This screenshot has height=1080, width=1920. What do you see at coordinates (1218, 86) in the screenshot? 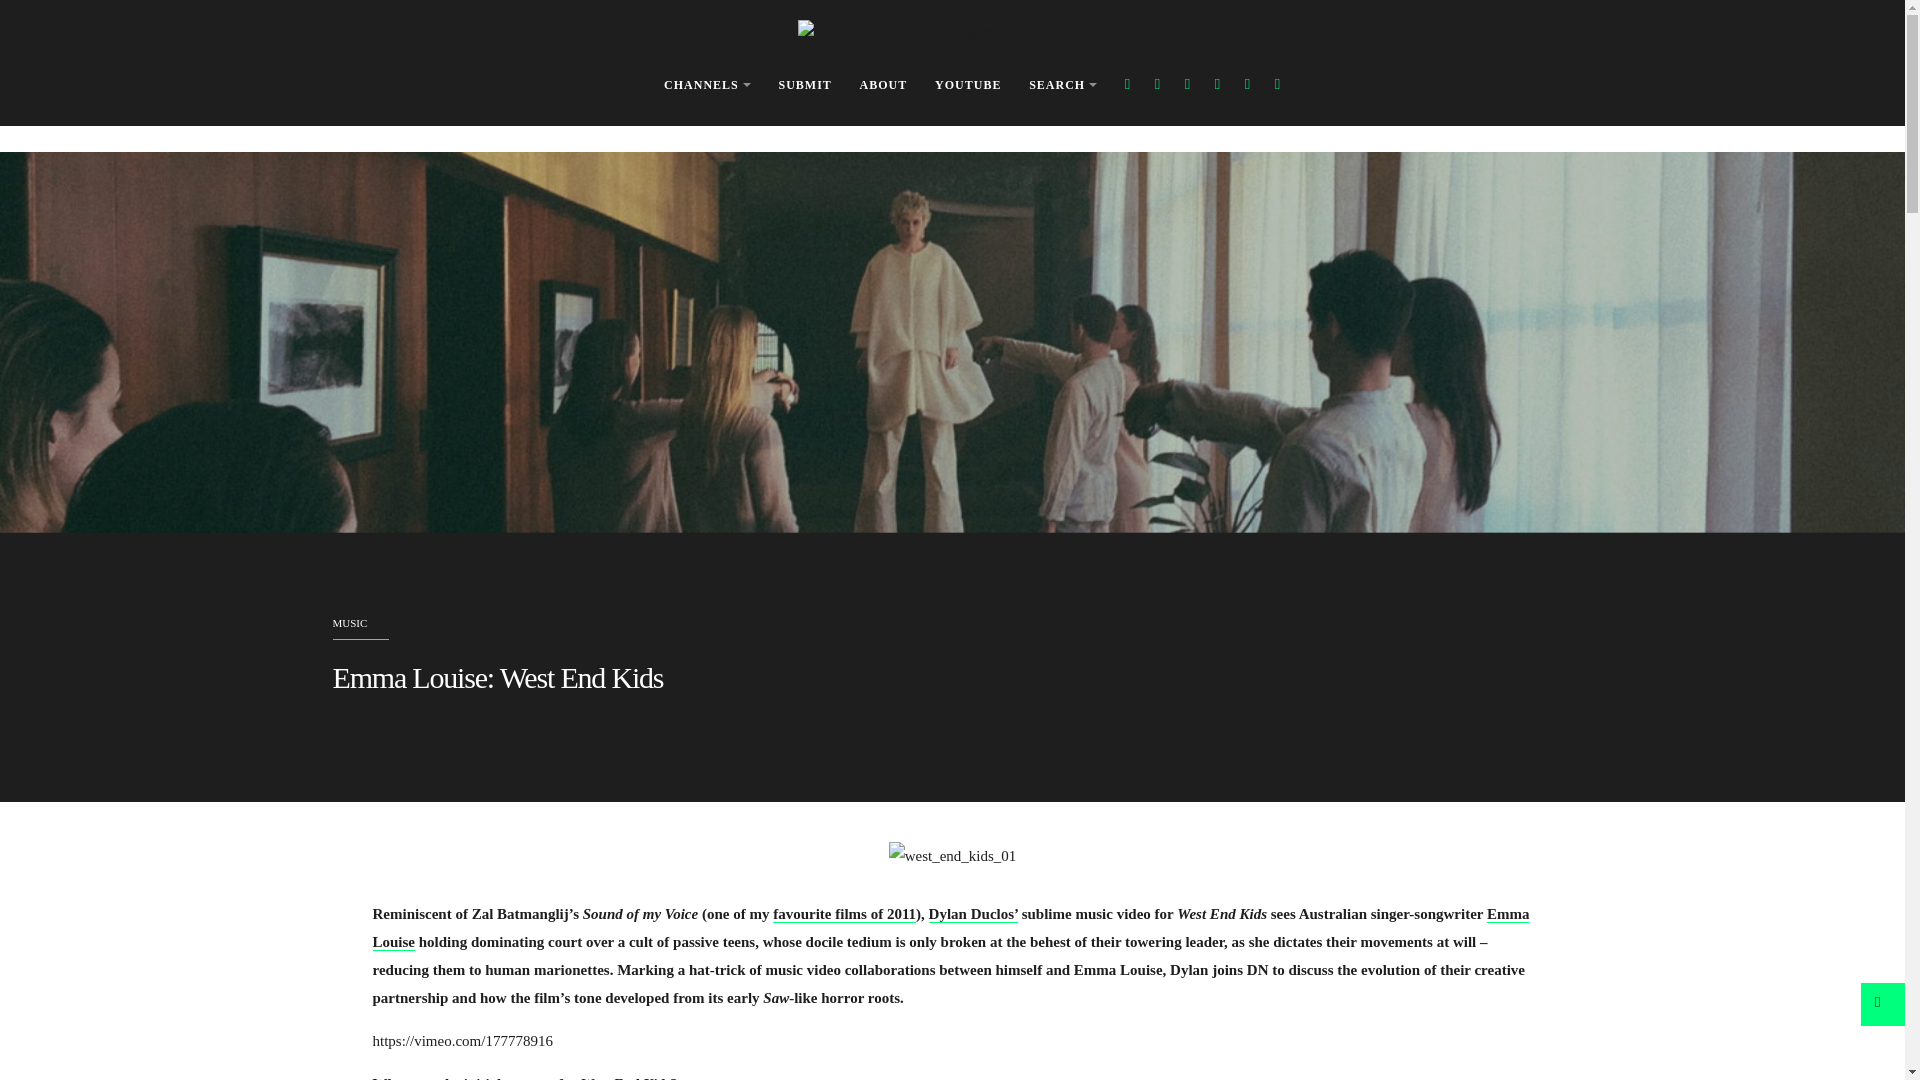
I see `You Tube` at bounding box center [1218, 86].